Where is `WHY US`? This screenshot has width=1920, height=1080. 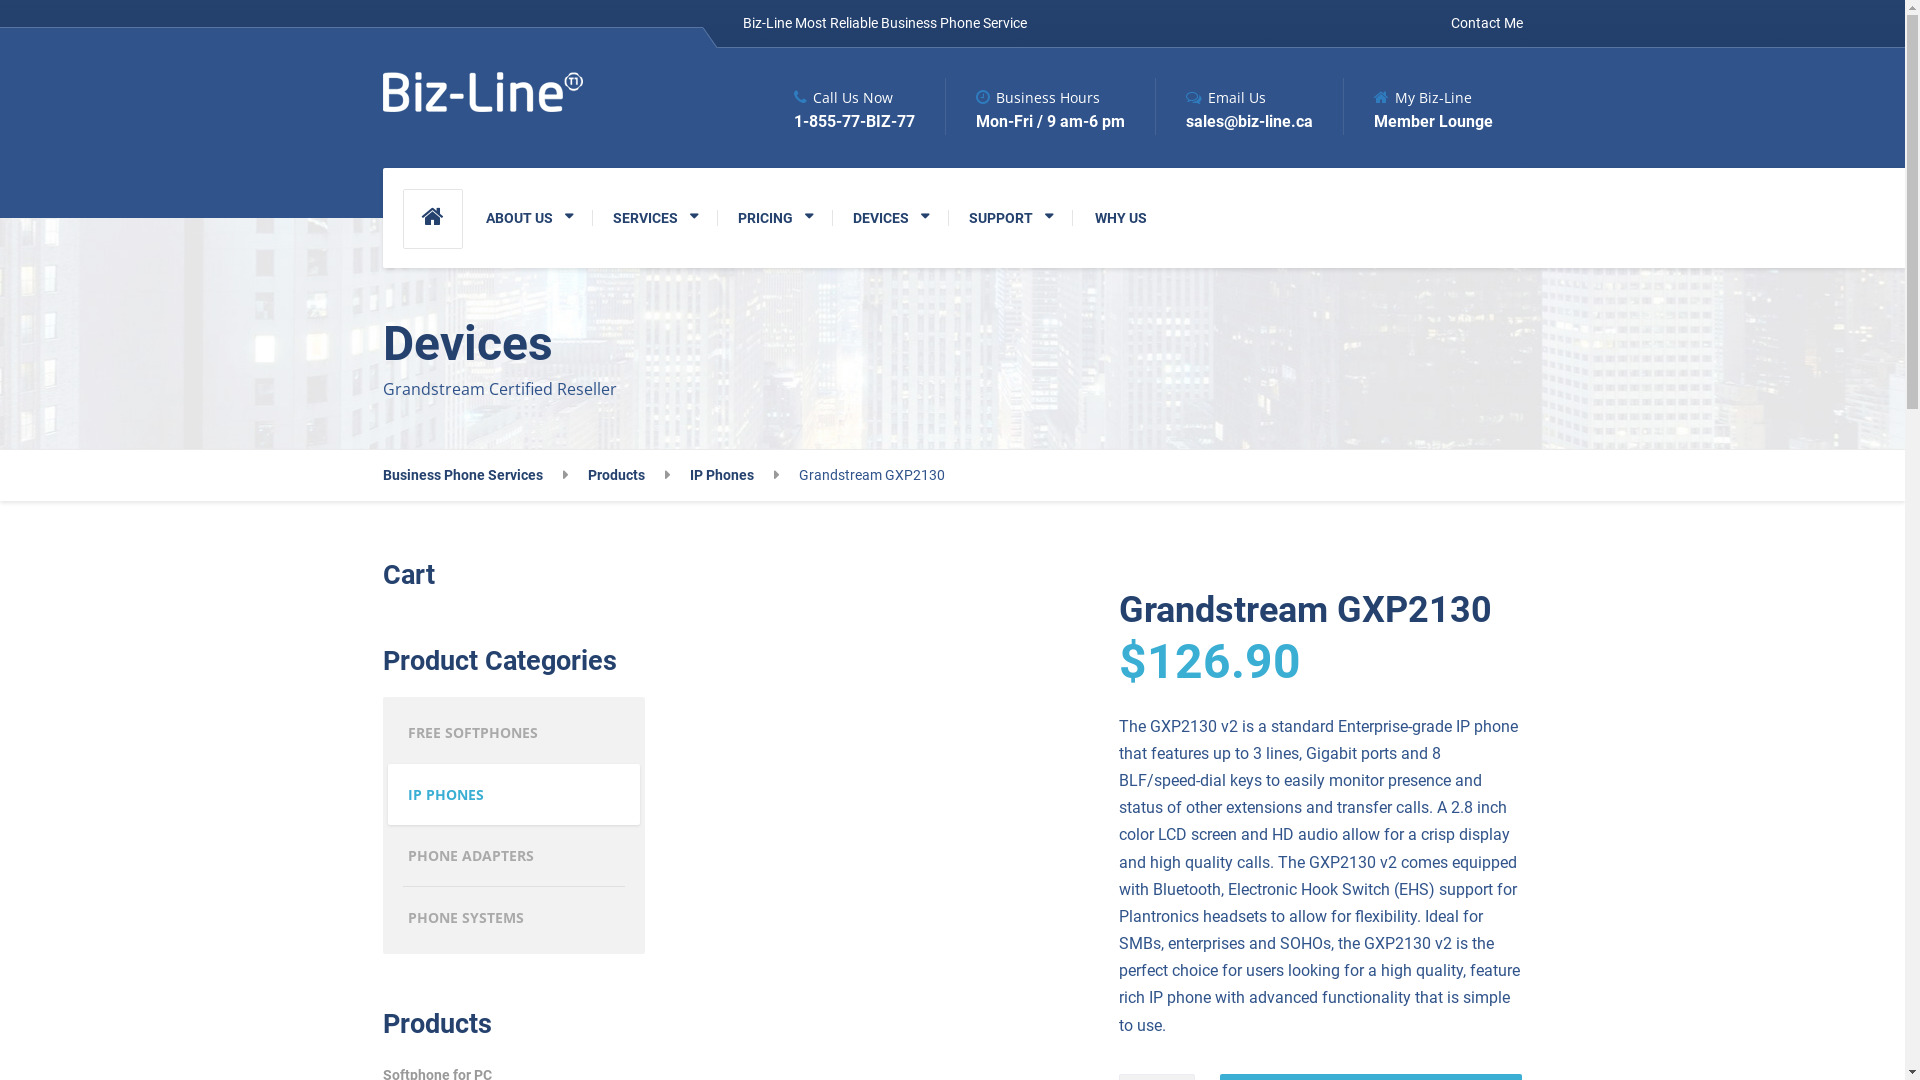
WHY US is located at coordinates (1120, 218).